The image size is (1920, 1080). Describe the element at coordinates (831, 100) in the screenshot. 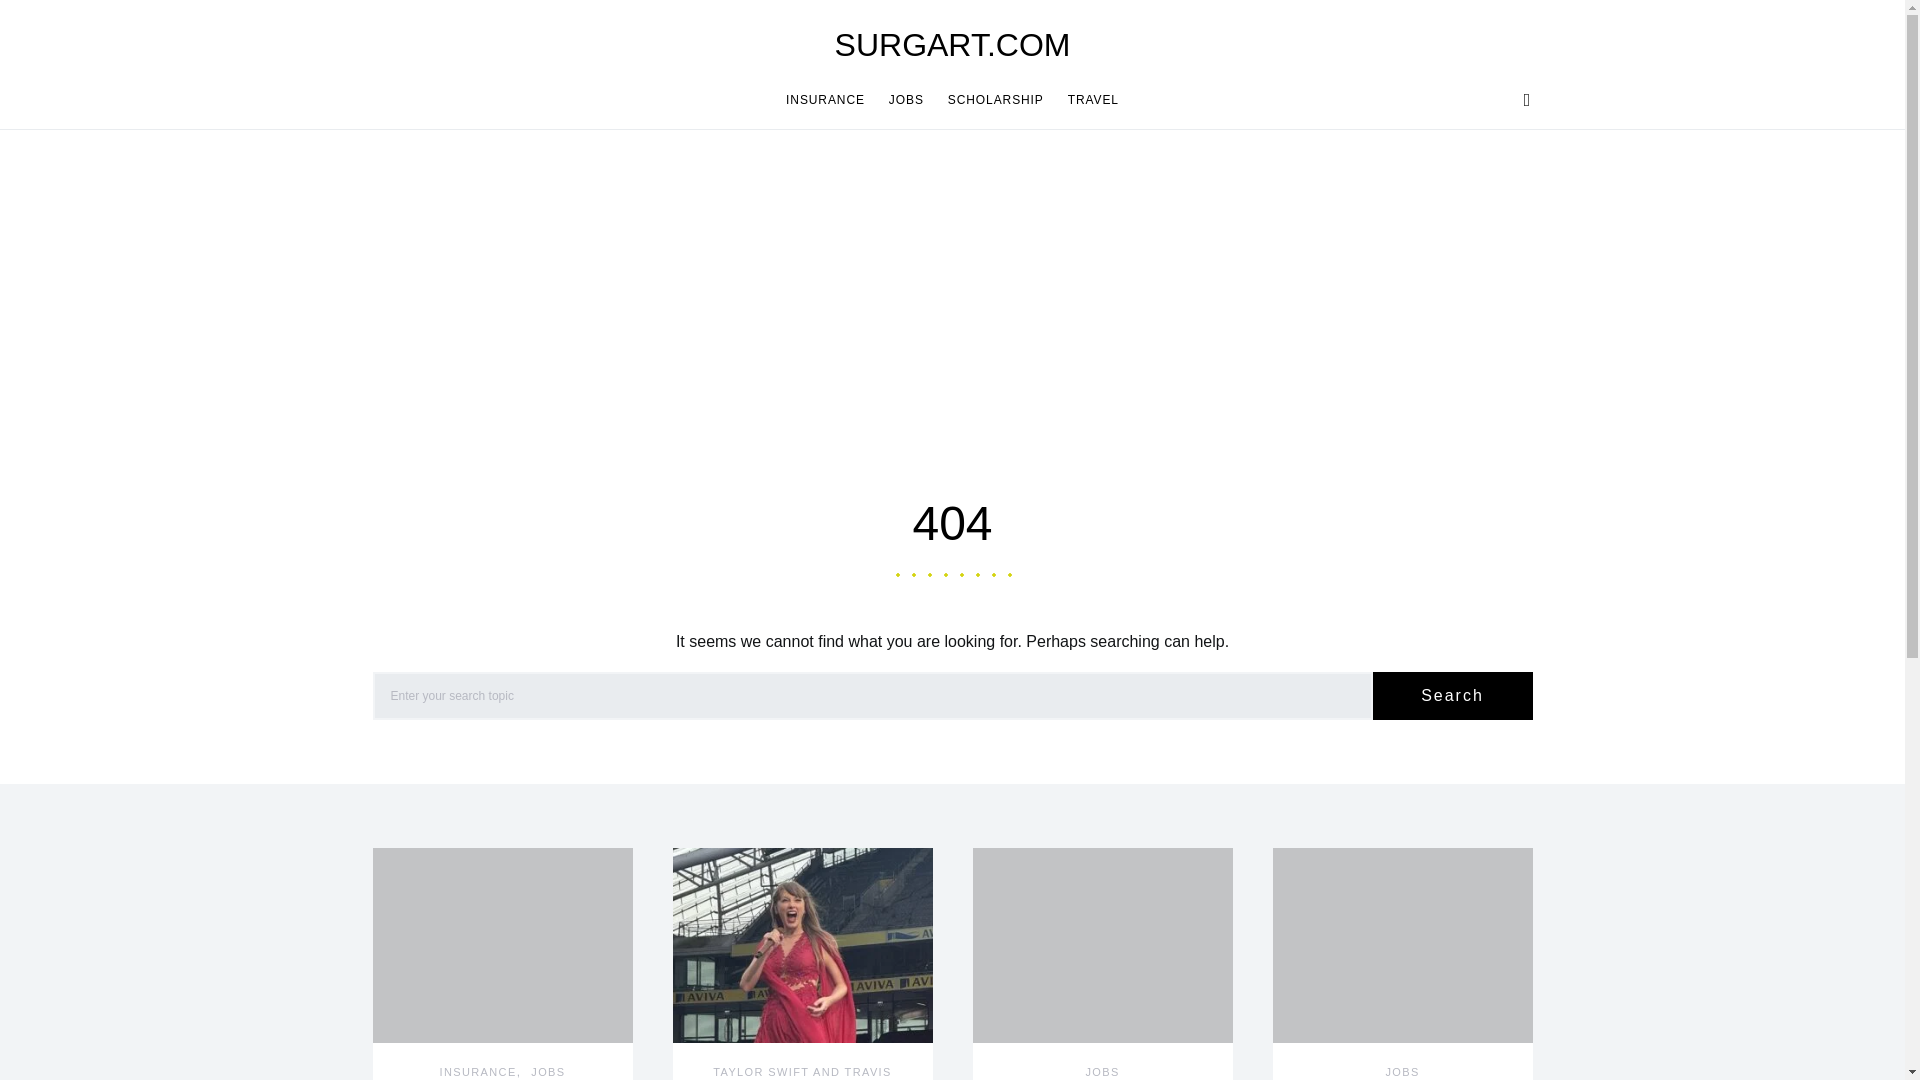

I see `INSURANCE` at that location.